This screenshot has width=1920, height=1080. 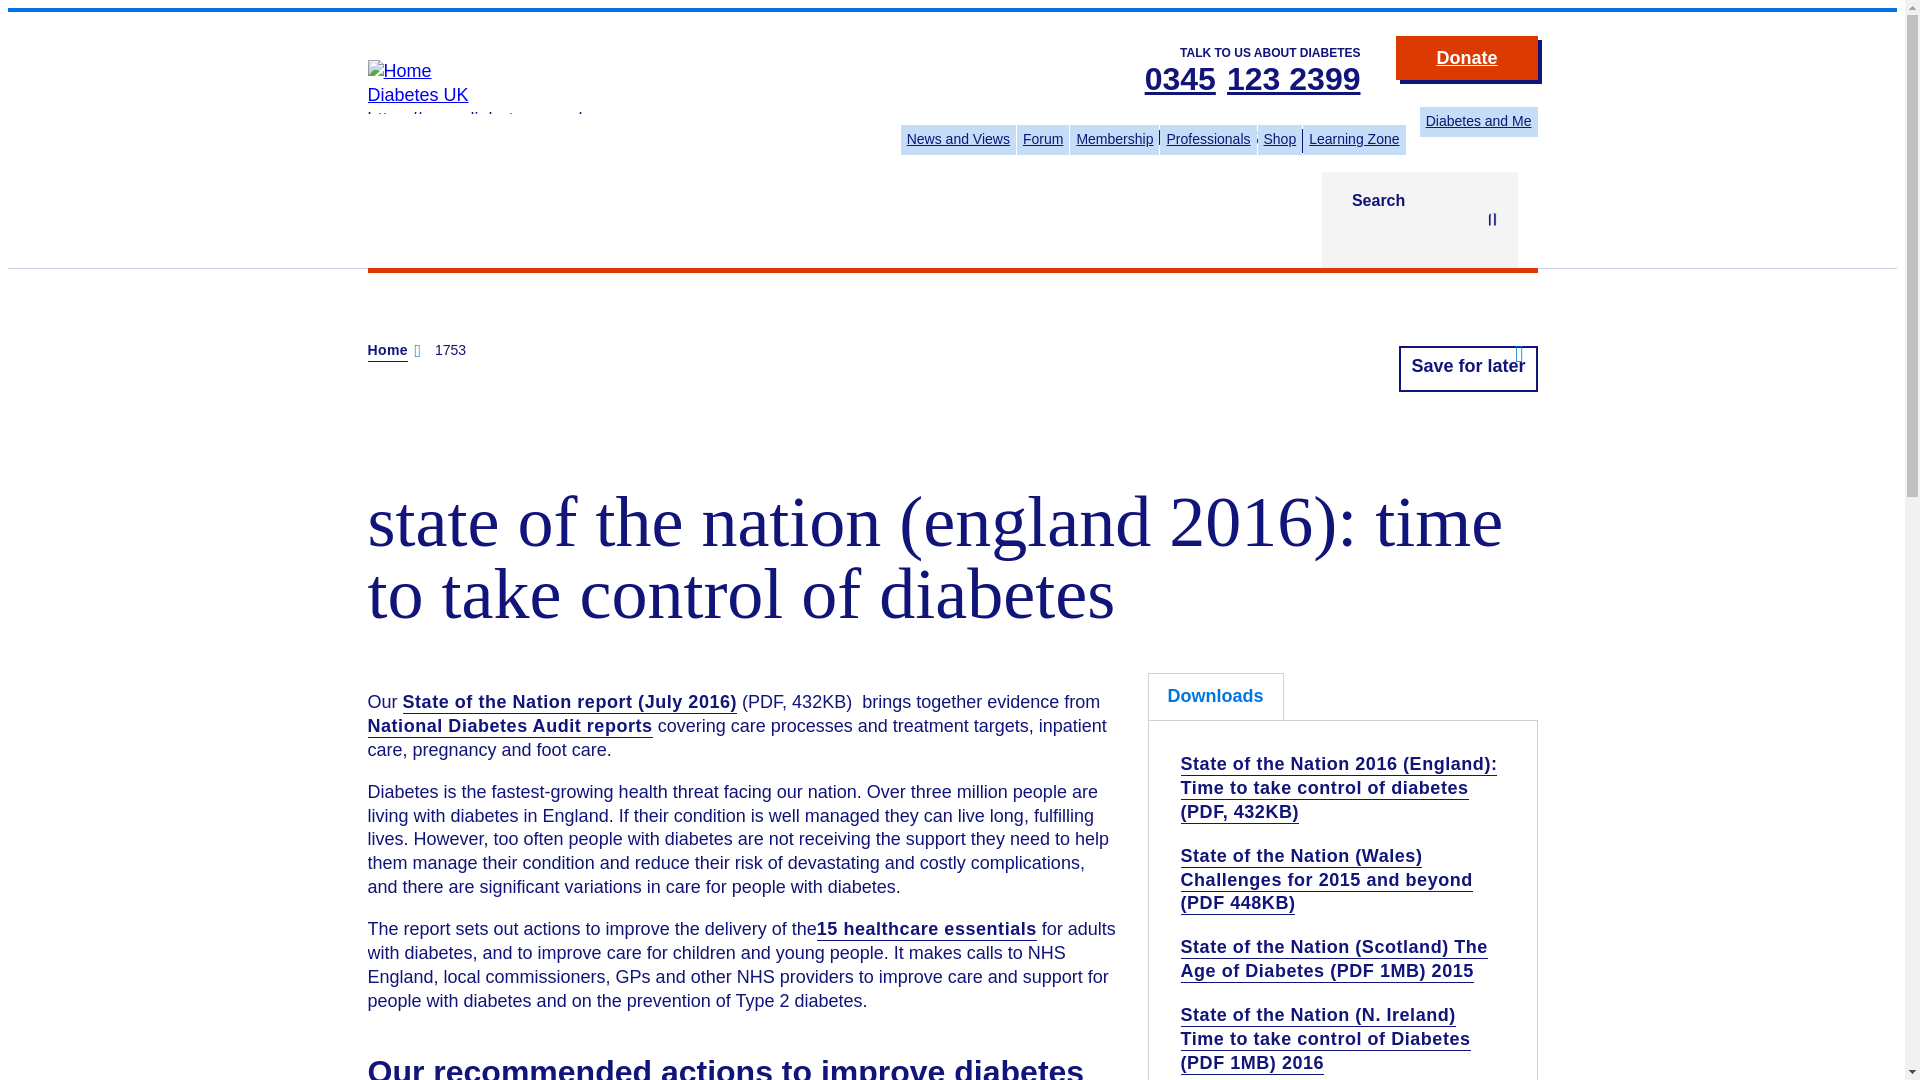 I want to click on Learning Zone, so click(x=1354, y=140).